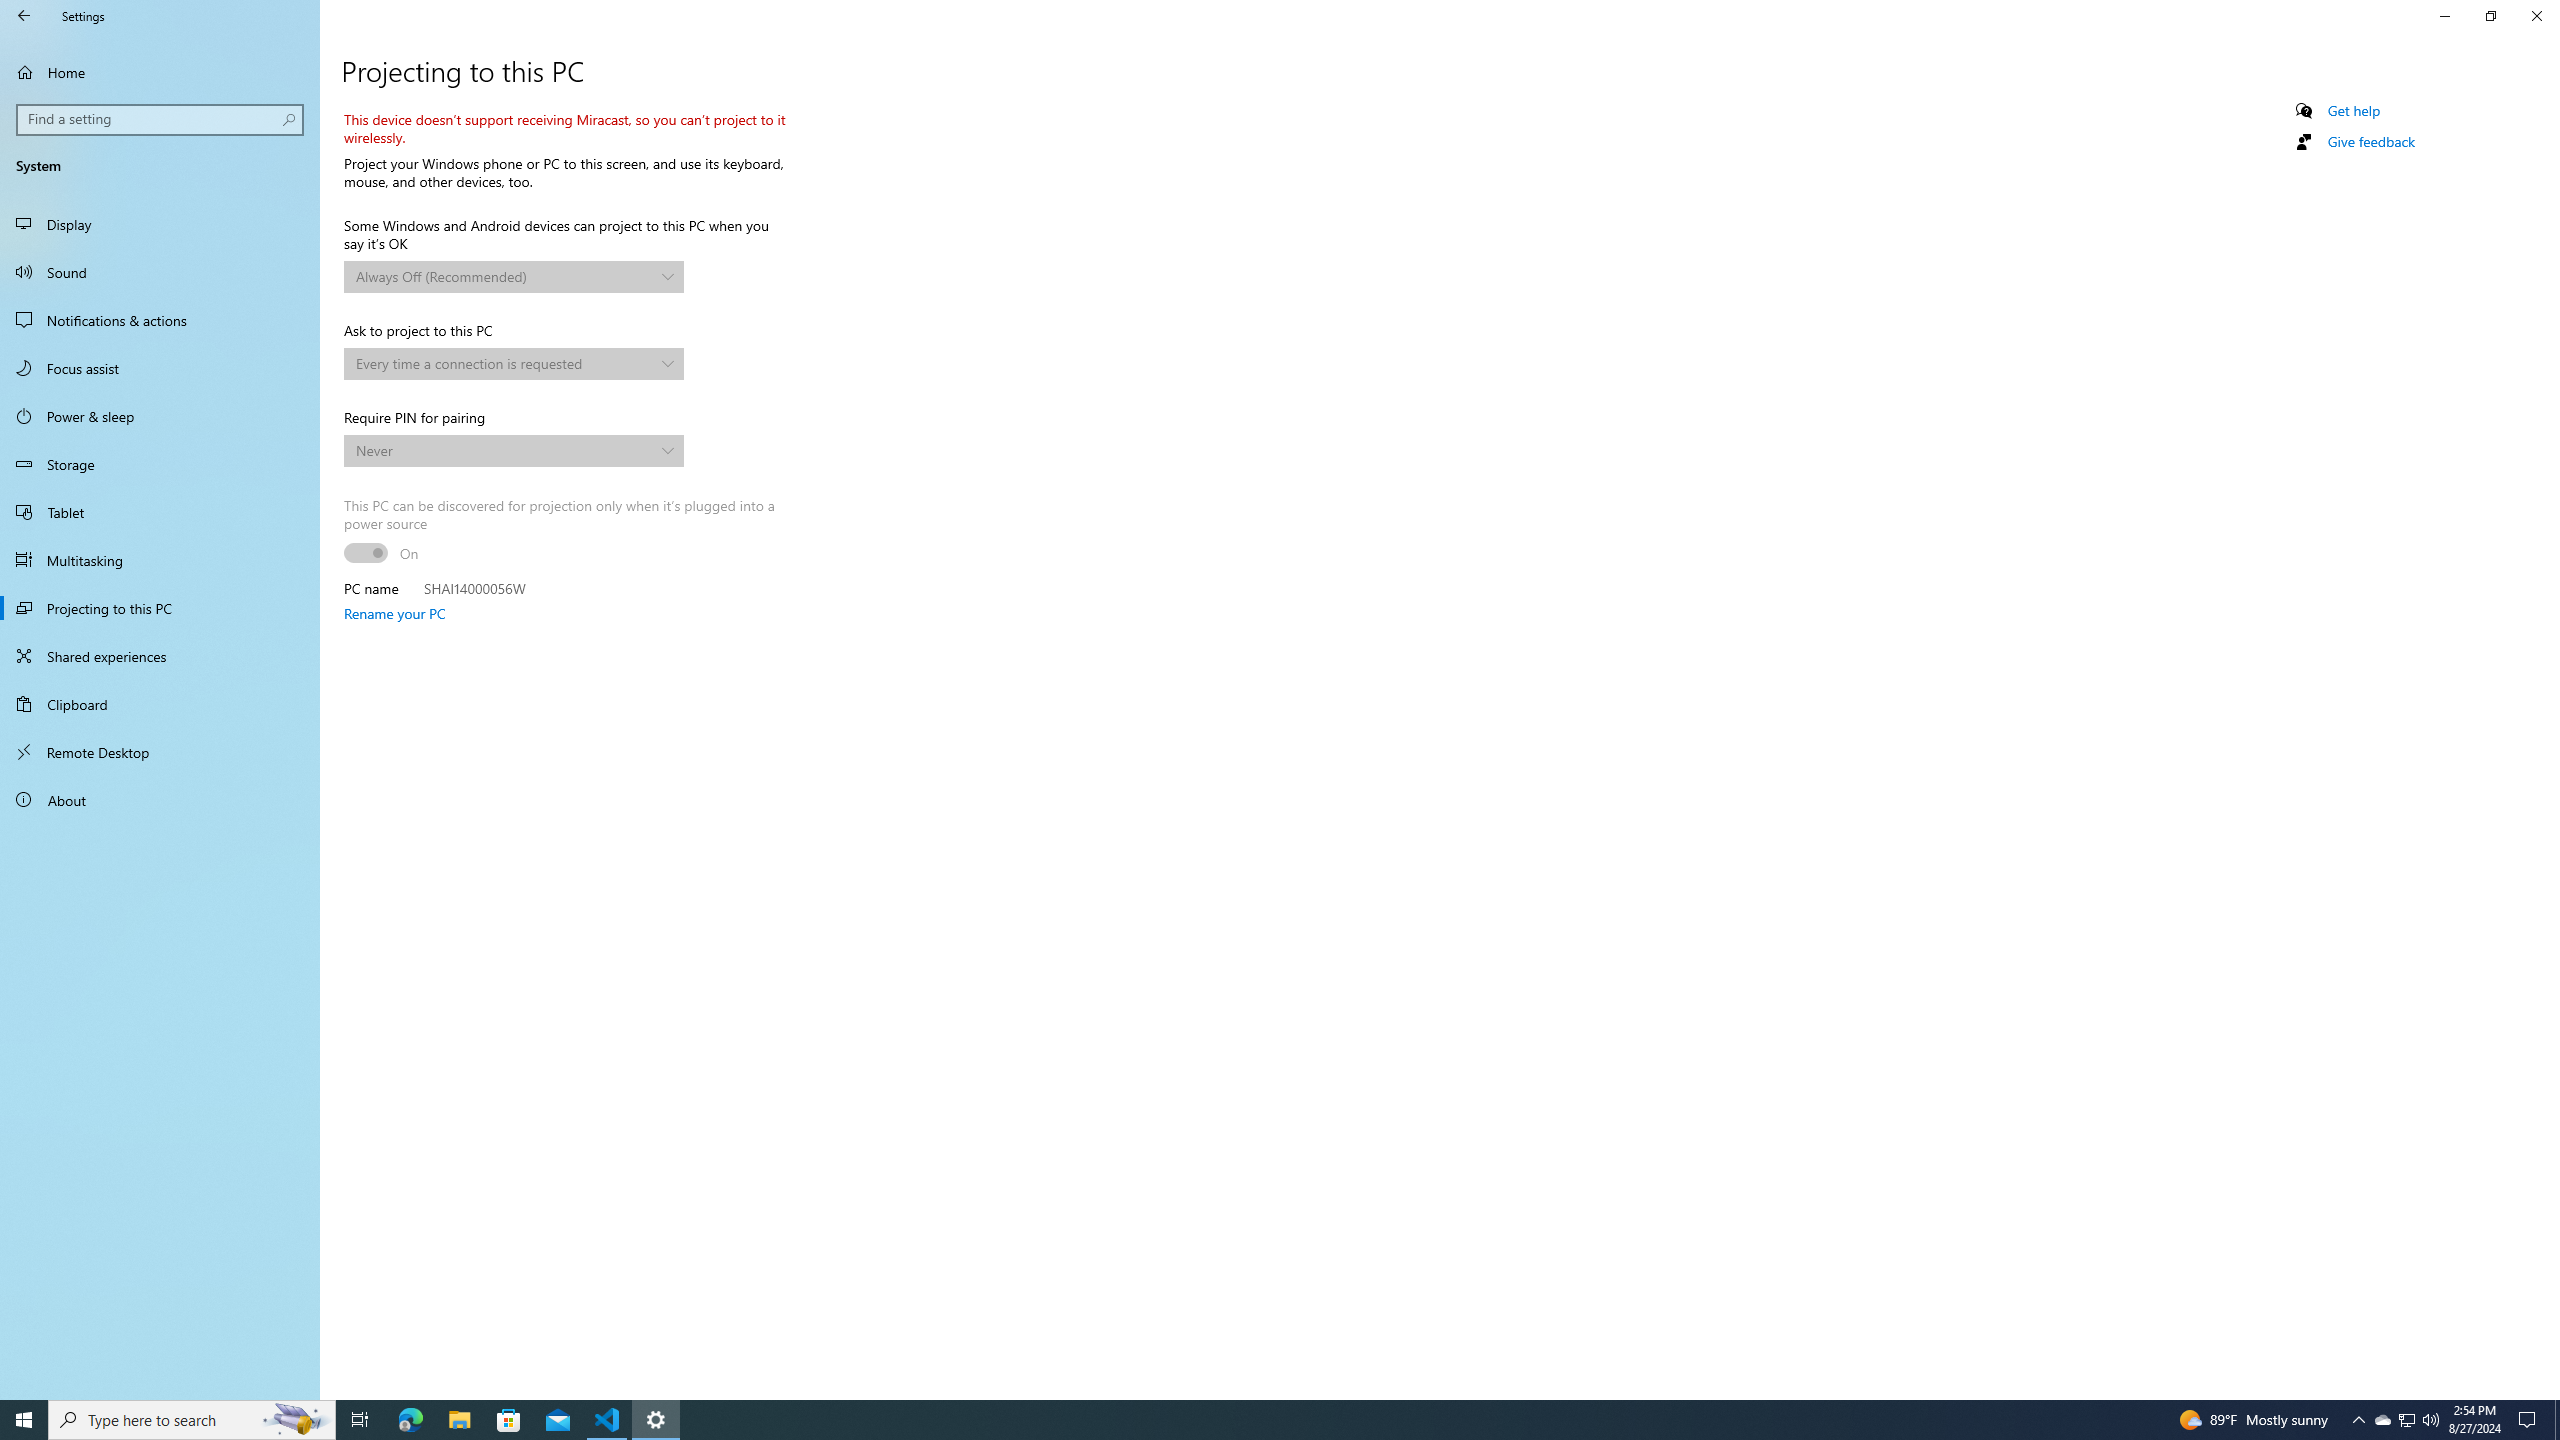  Describe the element at coordinates (160, 704) in the screenshot. I see `Clipboard` at that location.